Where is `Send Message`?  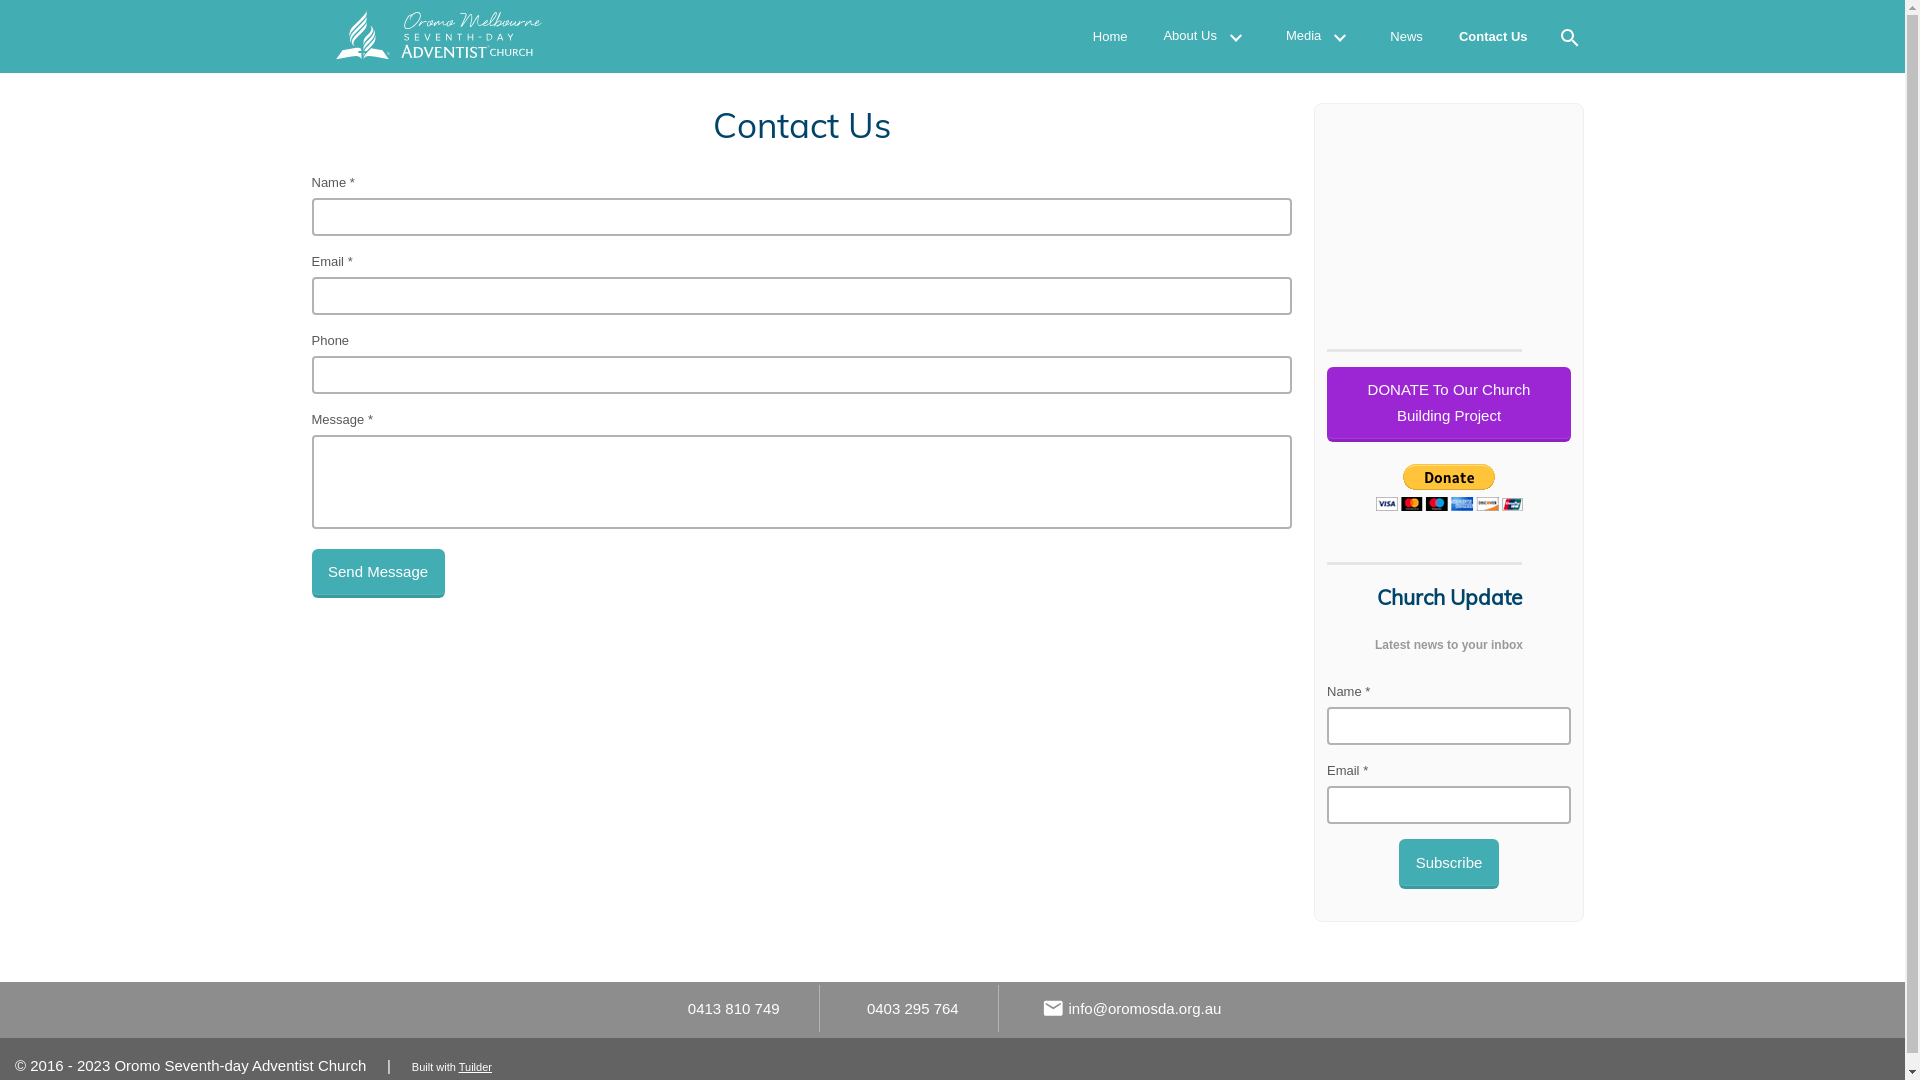
Send Message is located at coordinates (378, 574).